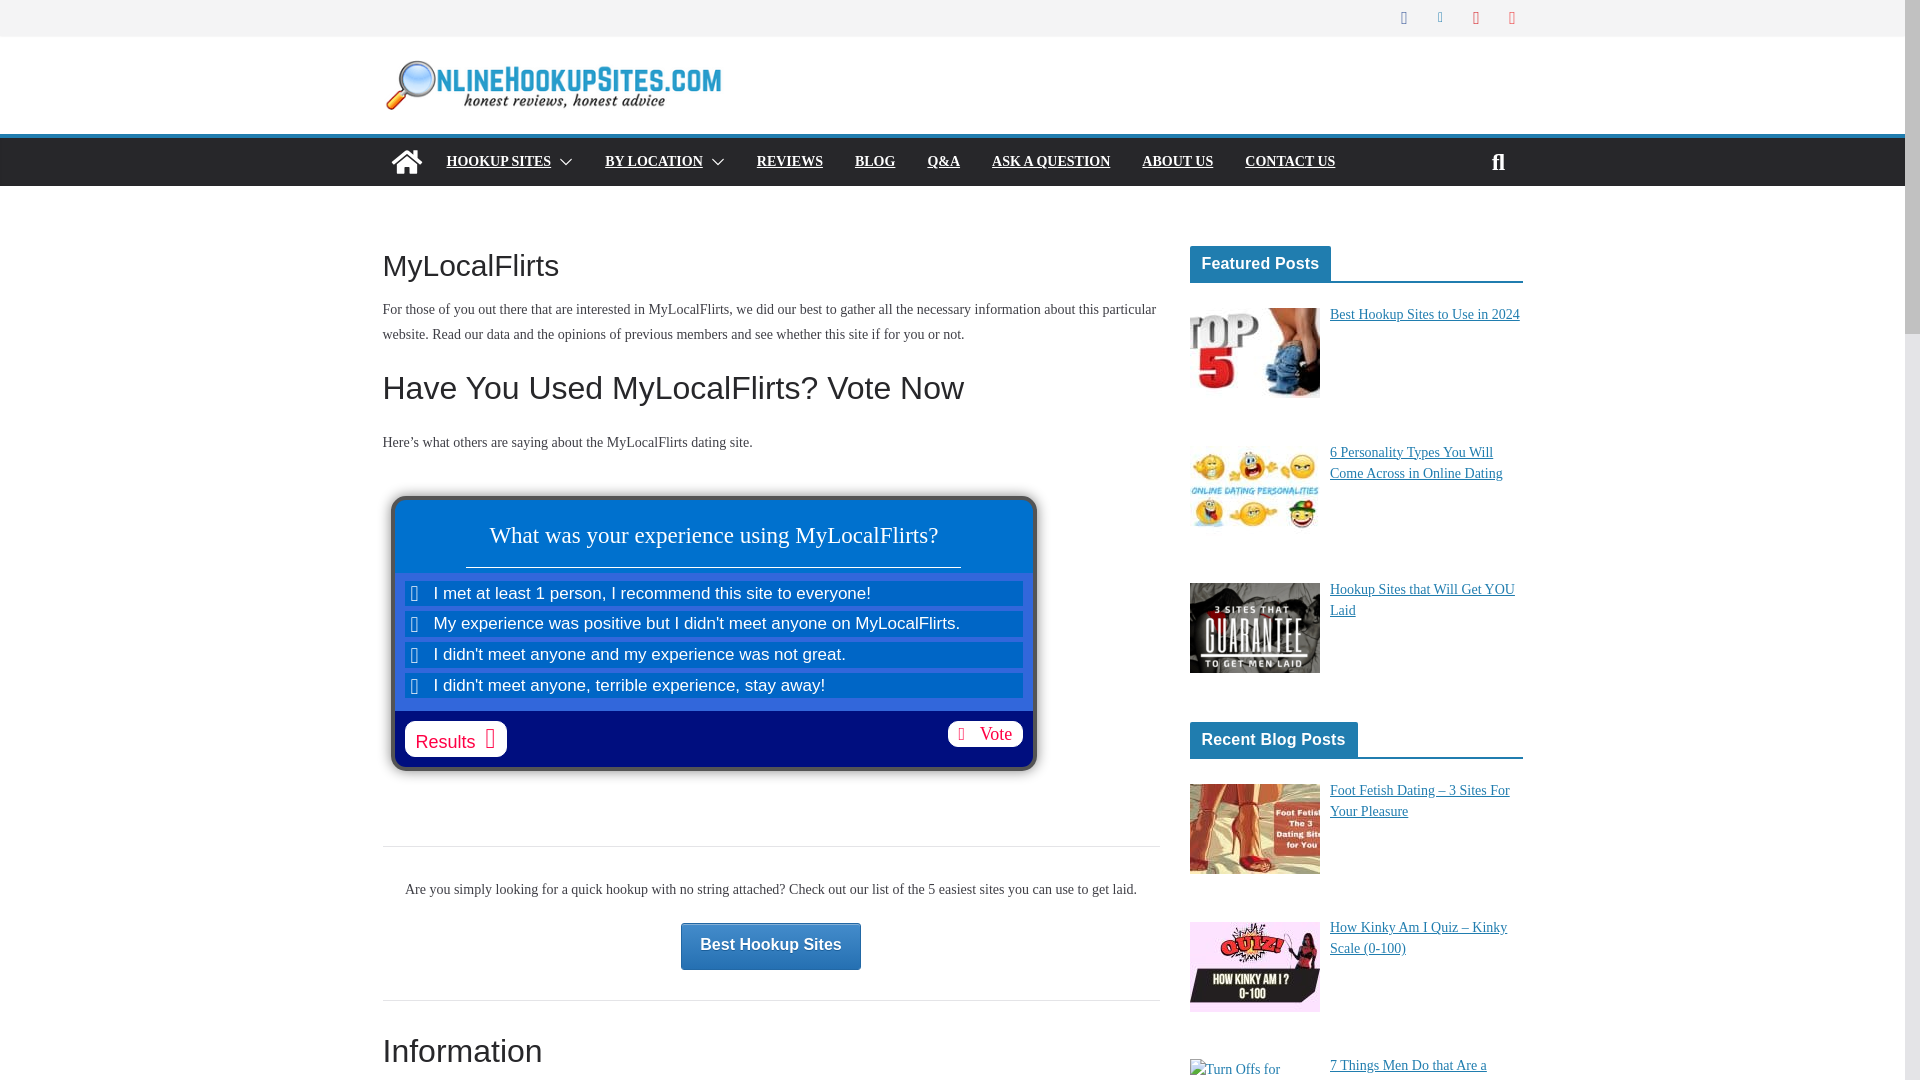  What do you see at coordinates (1050, 162) in the screenshot?
I see `ASK A QUESTION` at bounding box center [1050, 162].